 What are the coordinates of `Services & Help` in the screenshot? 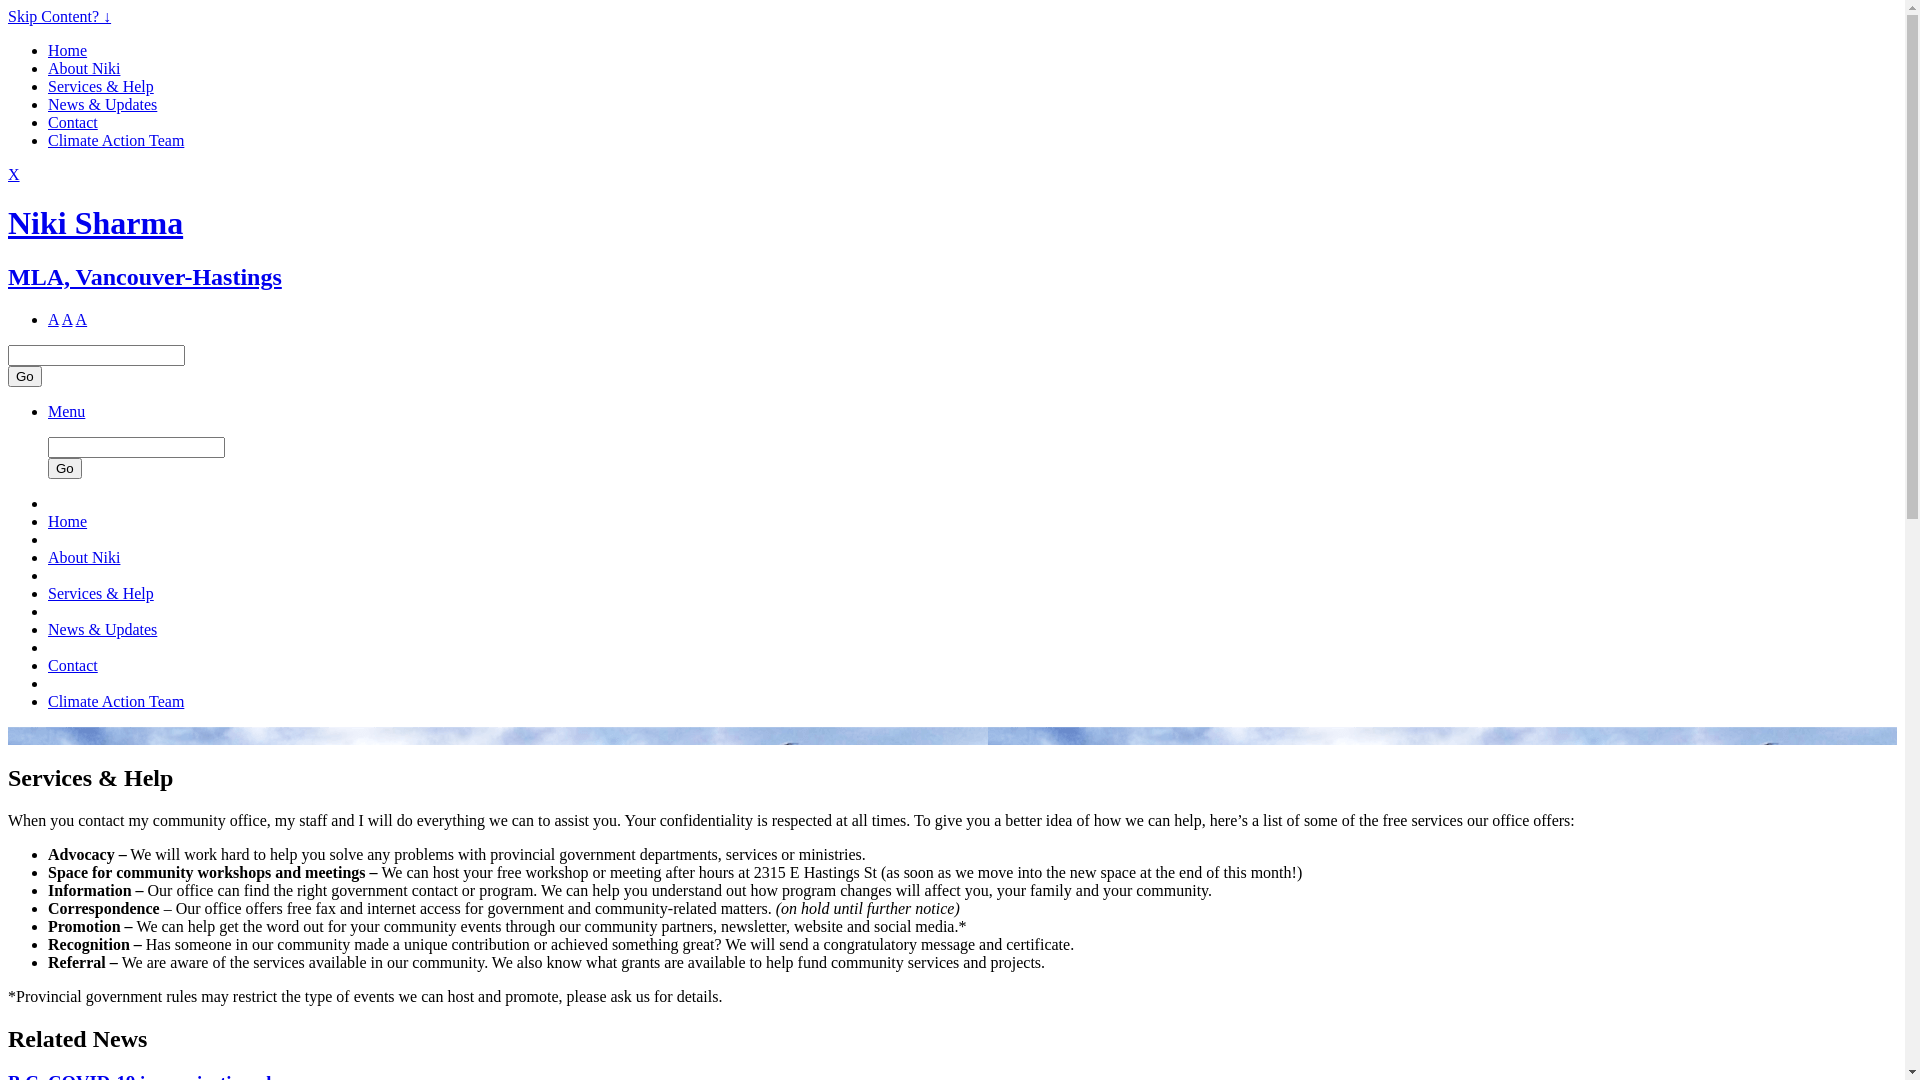 It's located at (101, 86).